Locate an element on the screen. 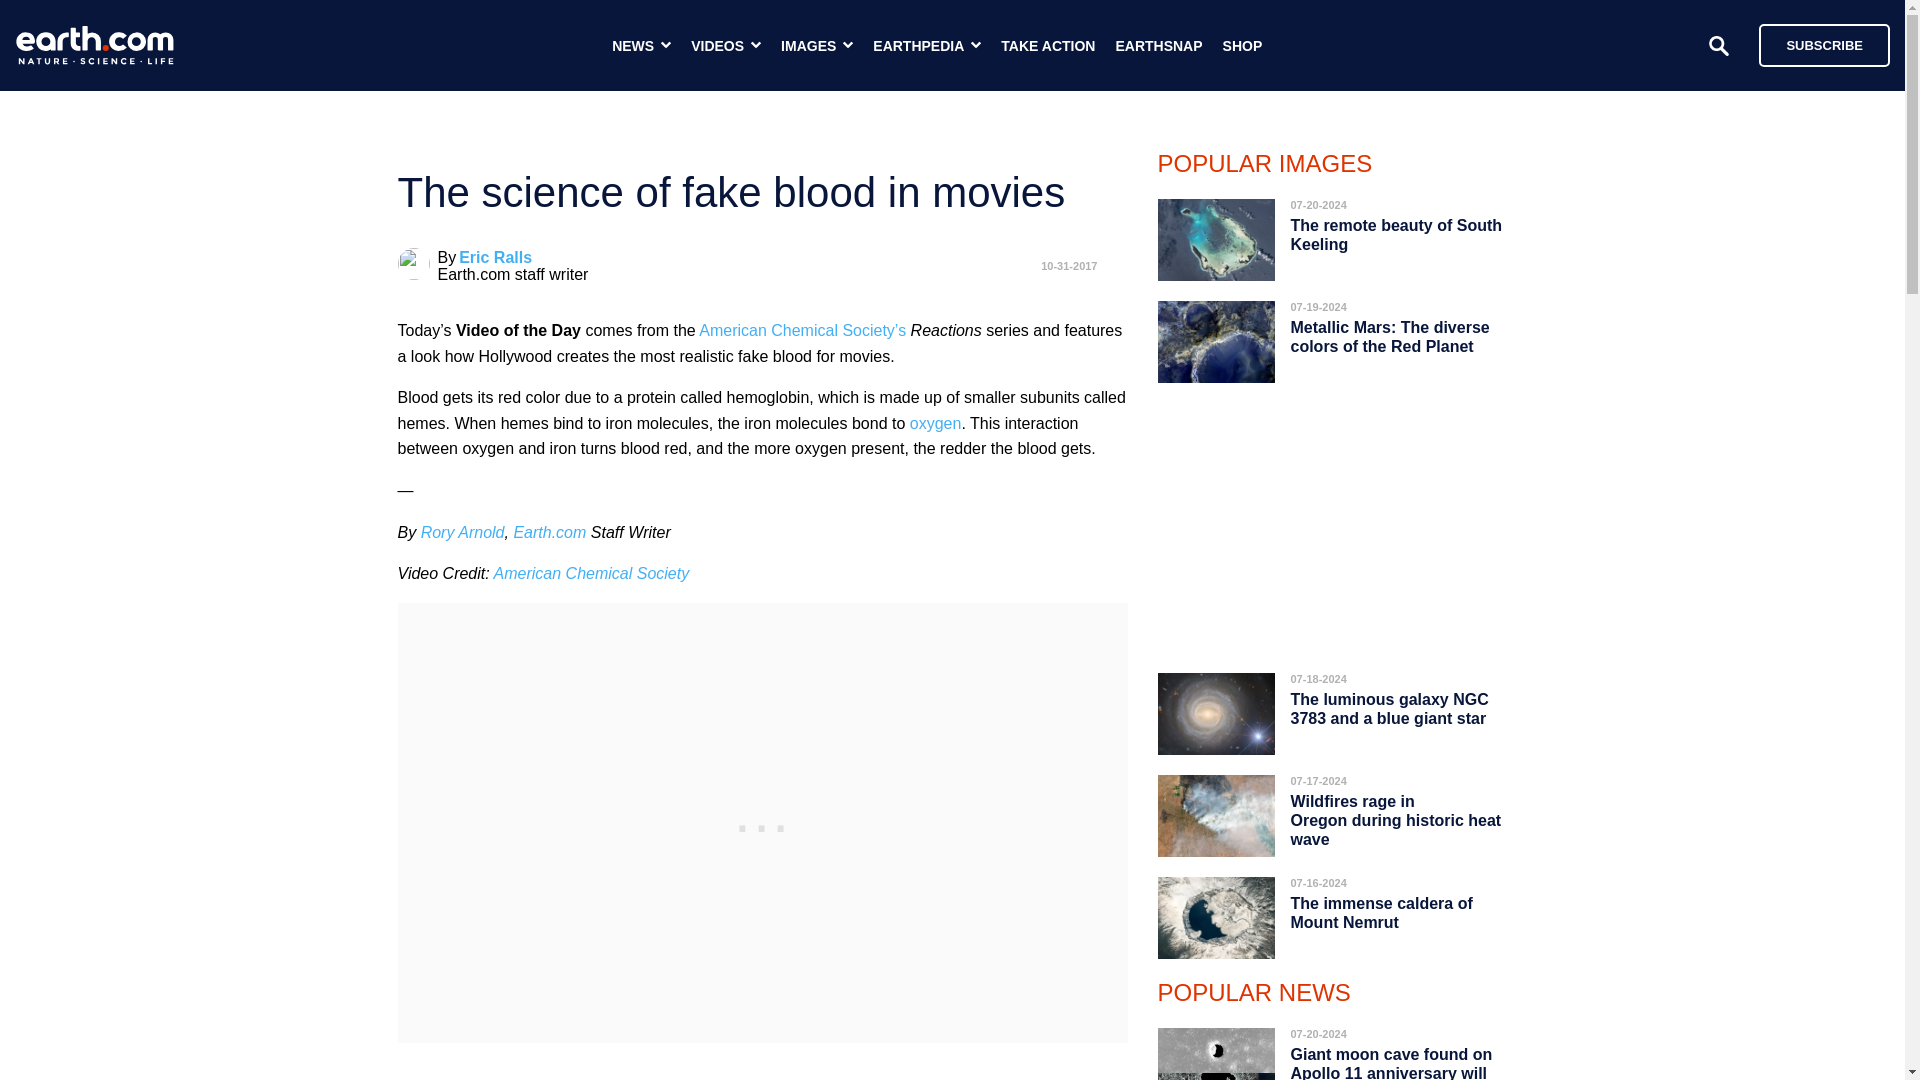 Image resolution: width=1920 pixels, height=1080 pixels. oxygen is located at coordinates (936, 423).